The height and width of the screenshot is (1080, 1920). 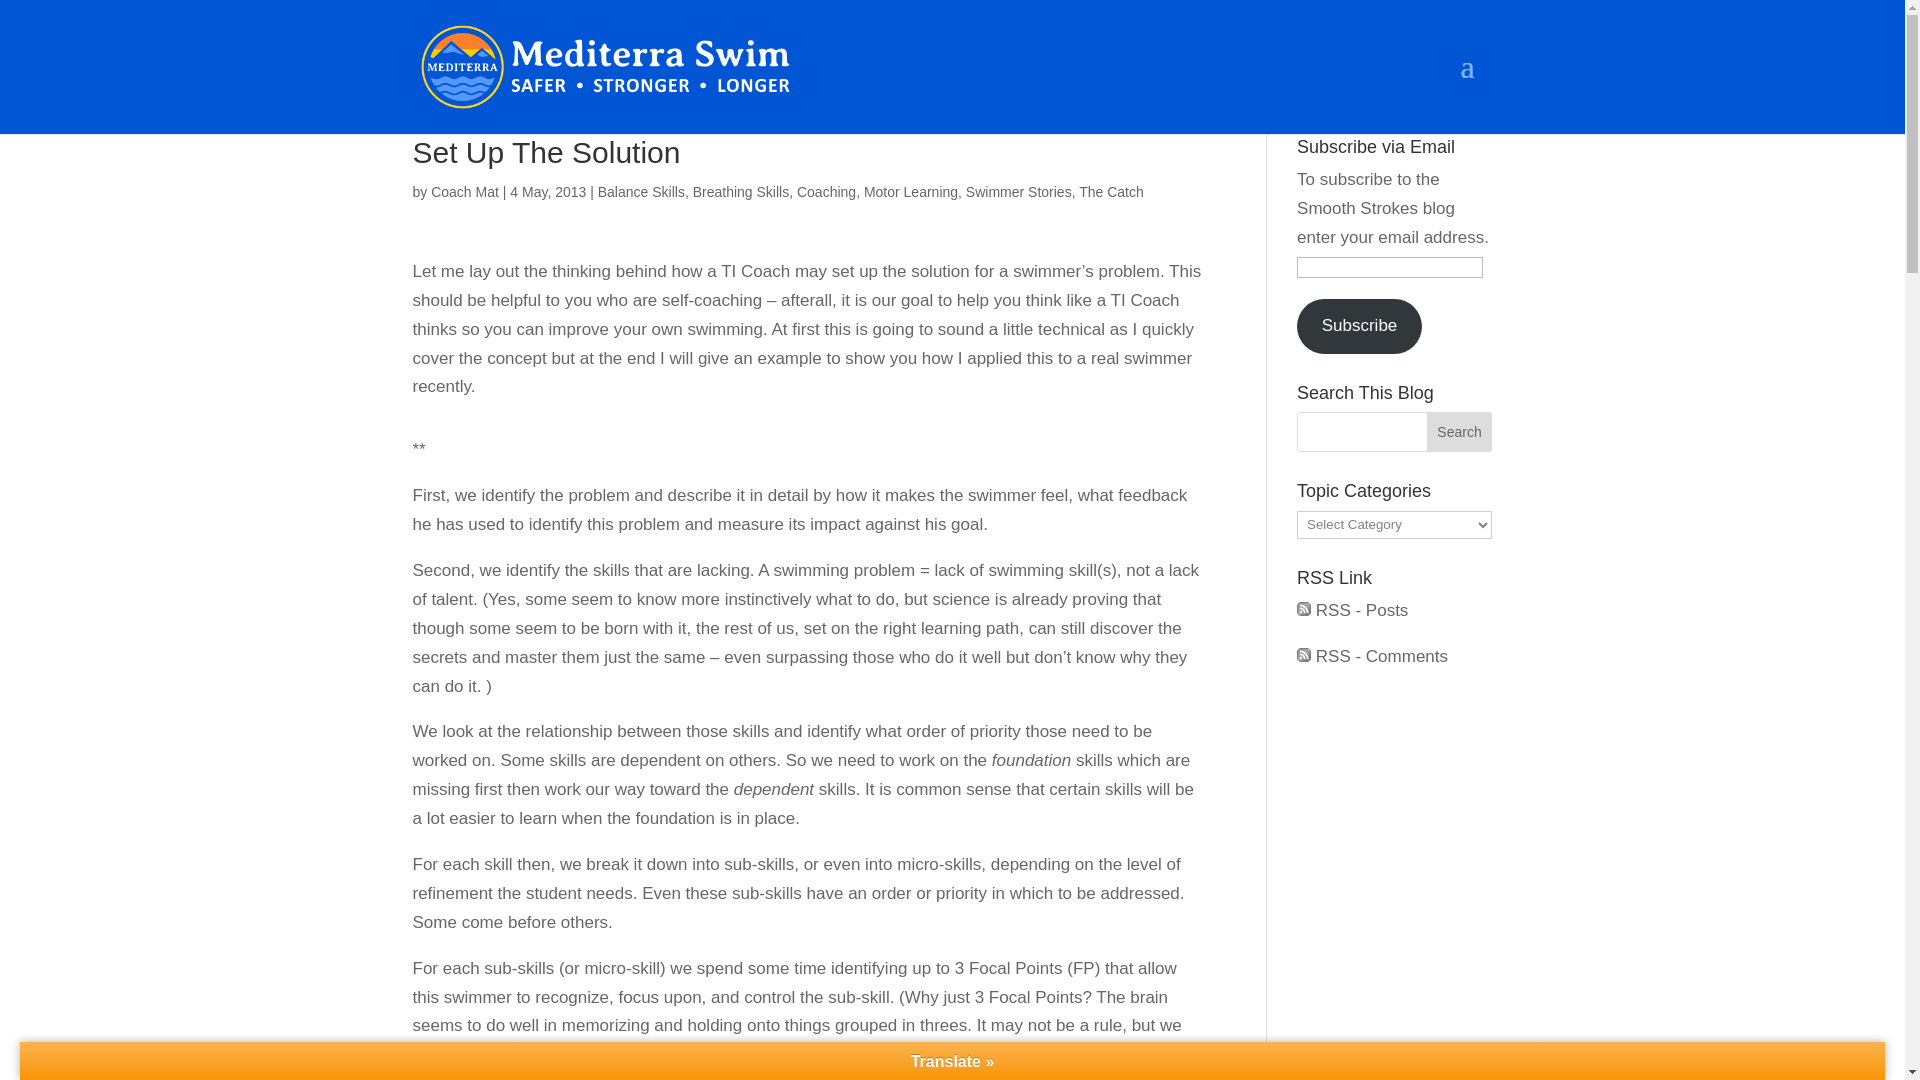 I want to click on Subscribe, so click(x=1360, y=327).